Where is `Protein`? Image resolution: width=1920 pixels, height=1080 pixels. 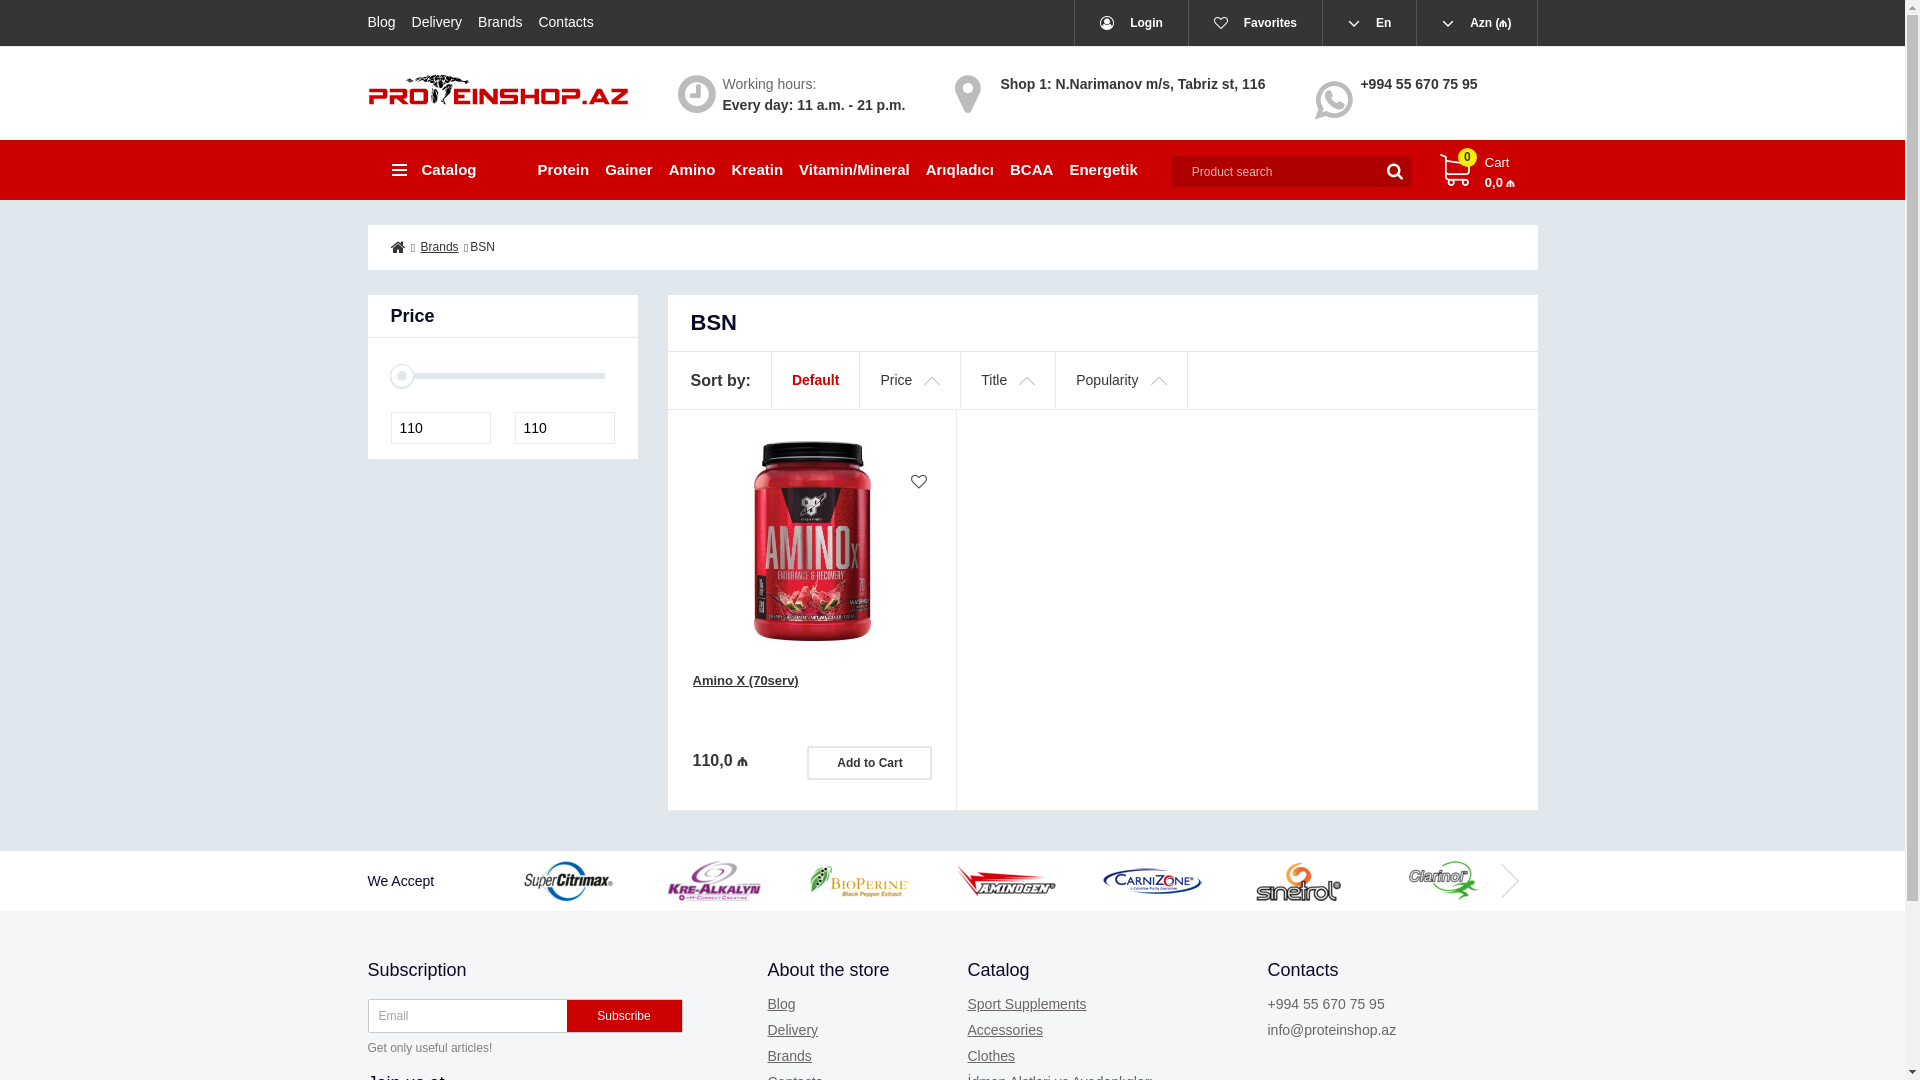 Protein is located at coordinates (568, 170).